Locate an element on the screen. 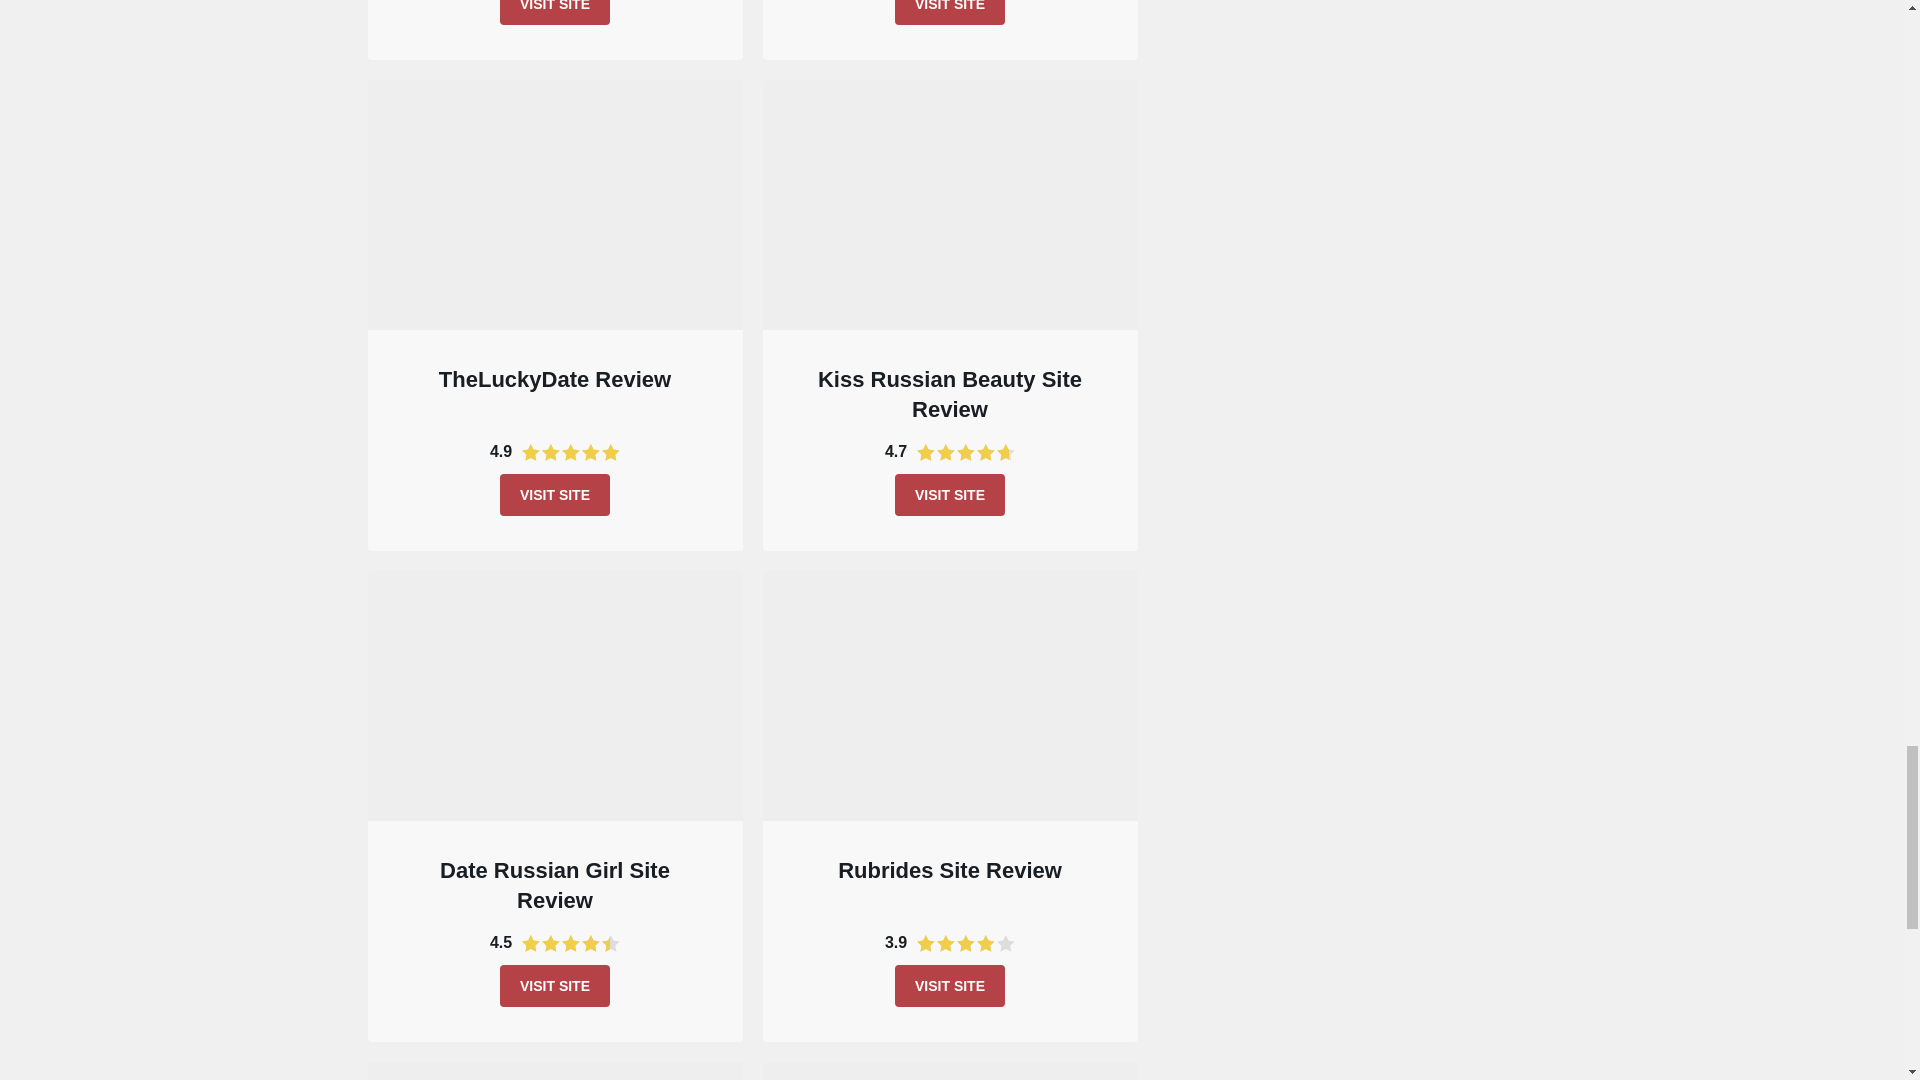  Our Score is located at coordinates (571, 943).